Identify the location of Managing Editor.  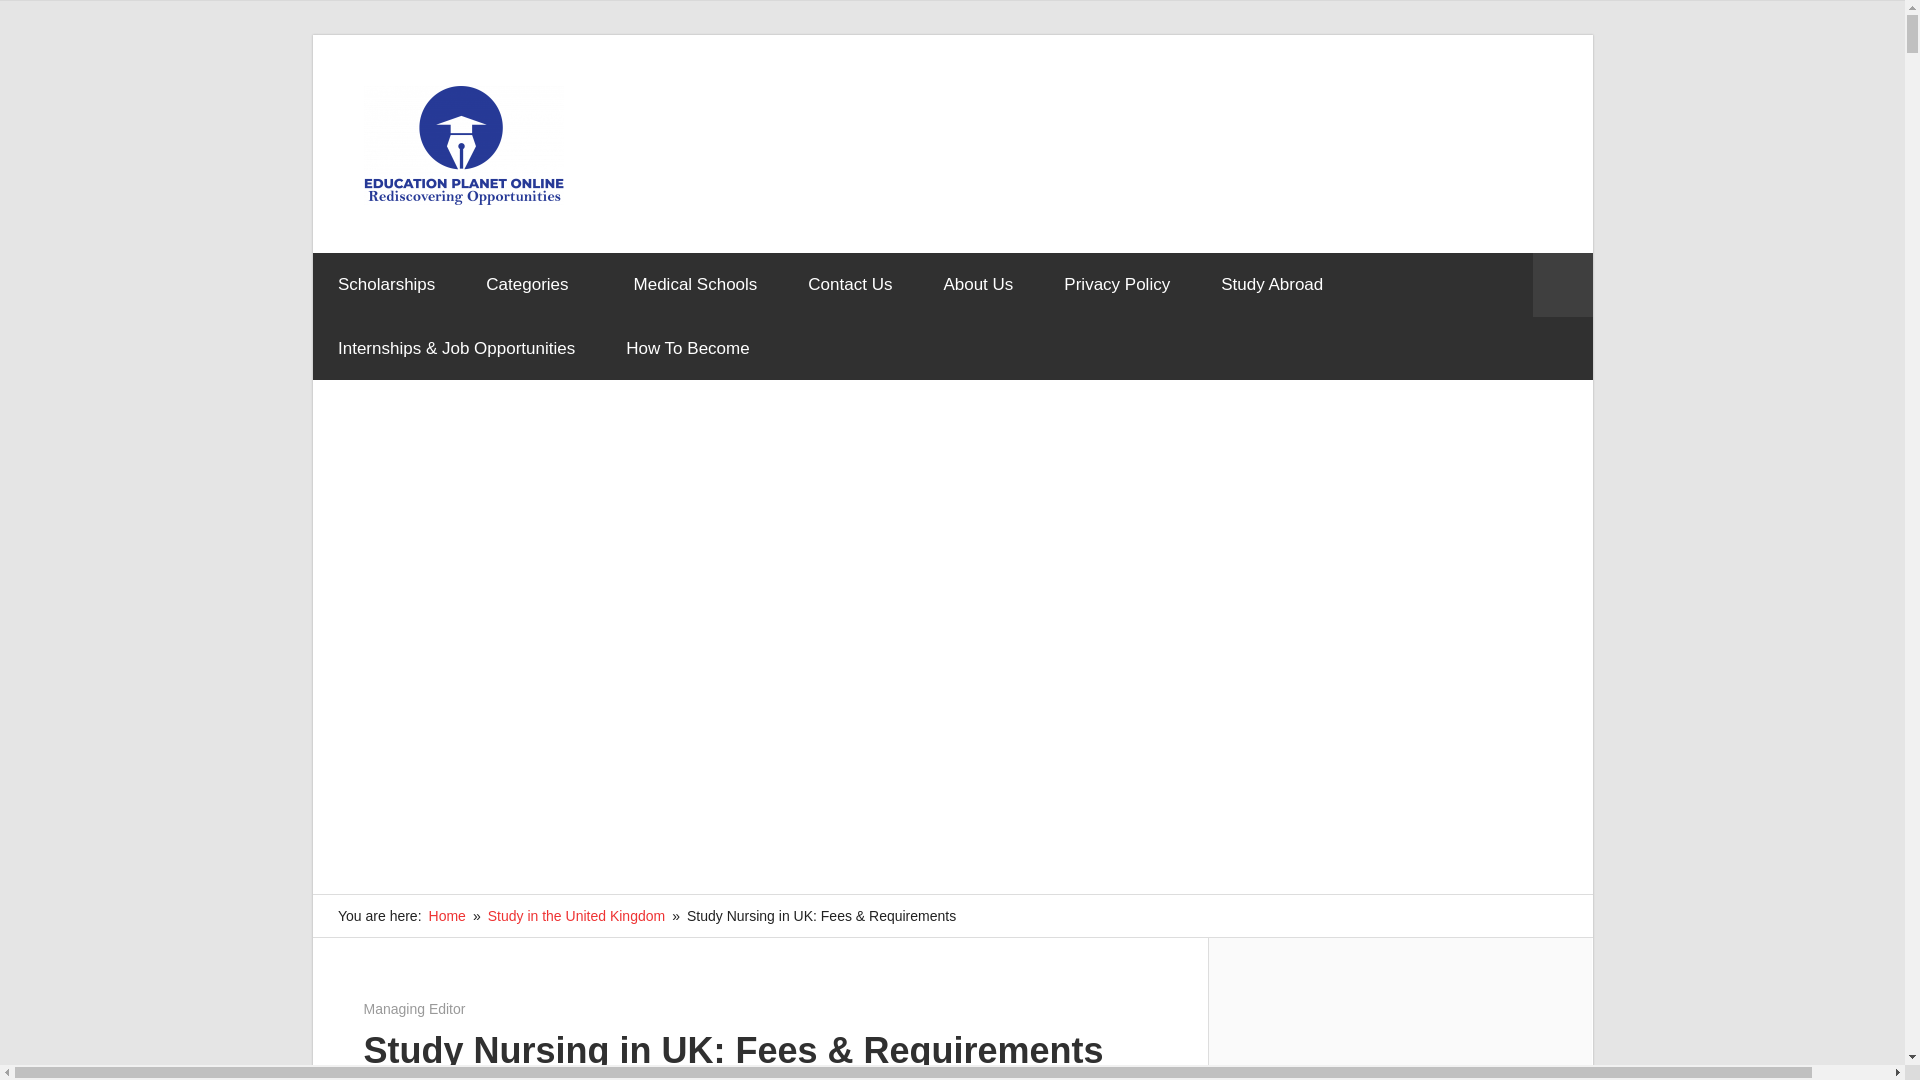
(415, 1008).